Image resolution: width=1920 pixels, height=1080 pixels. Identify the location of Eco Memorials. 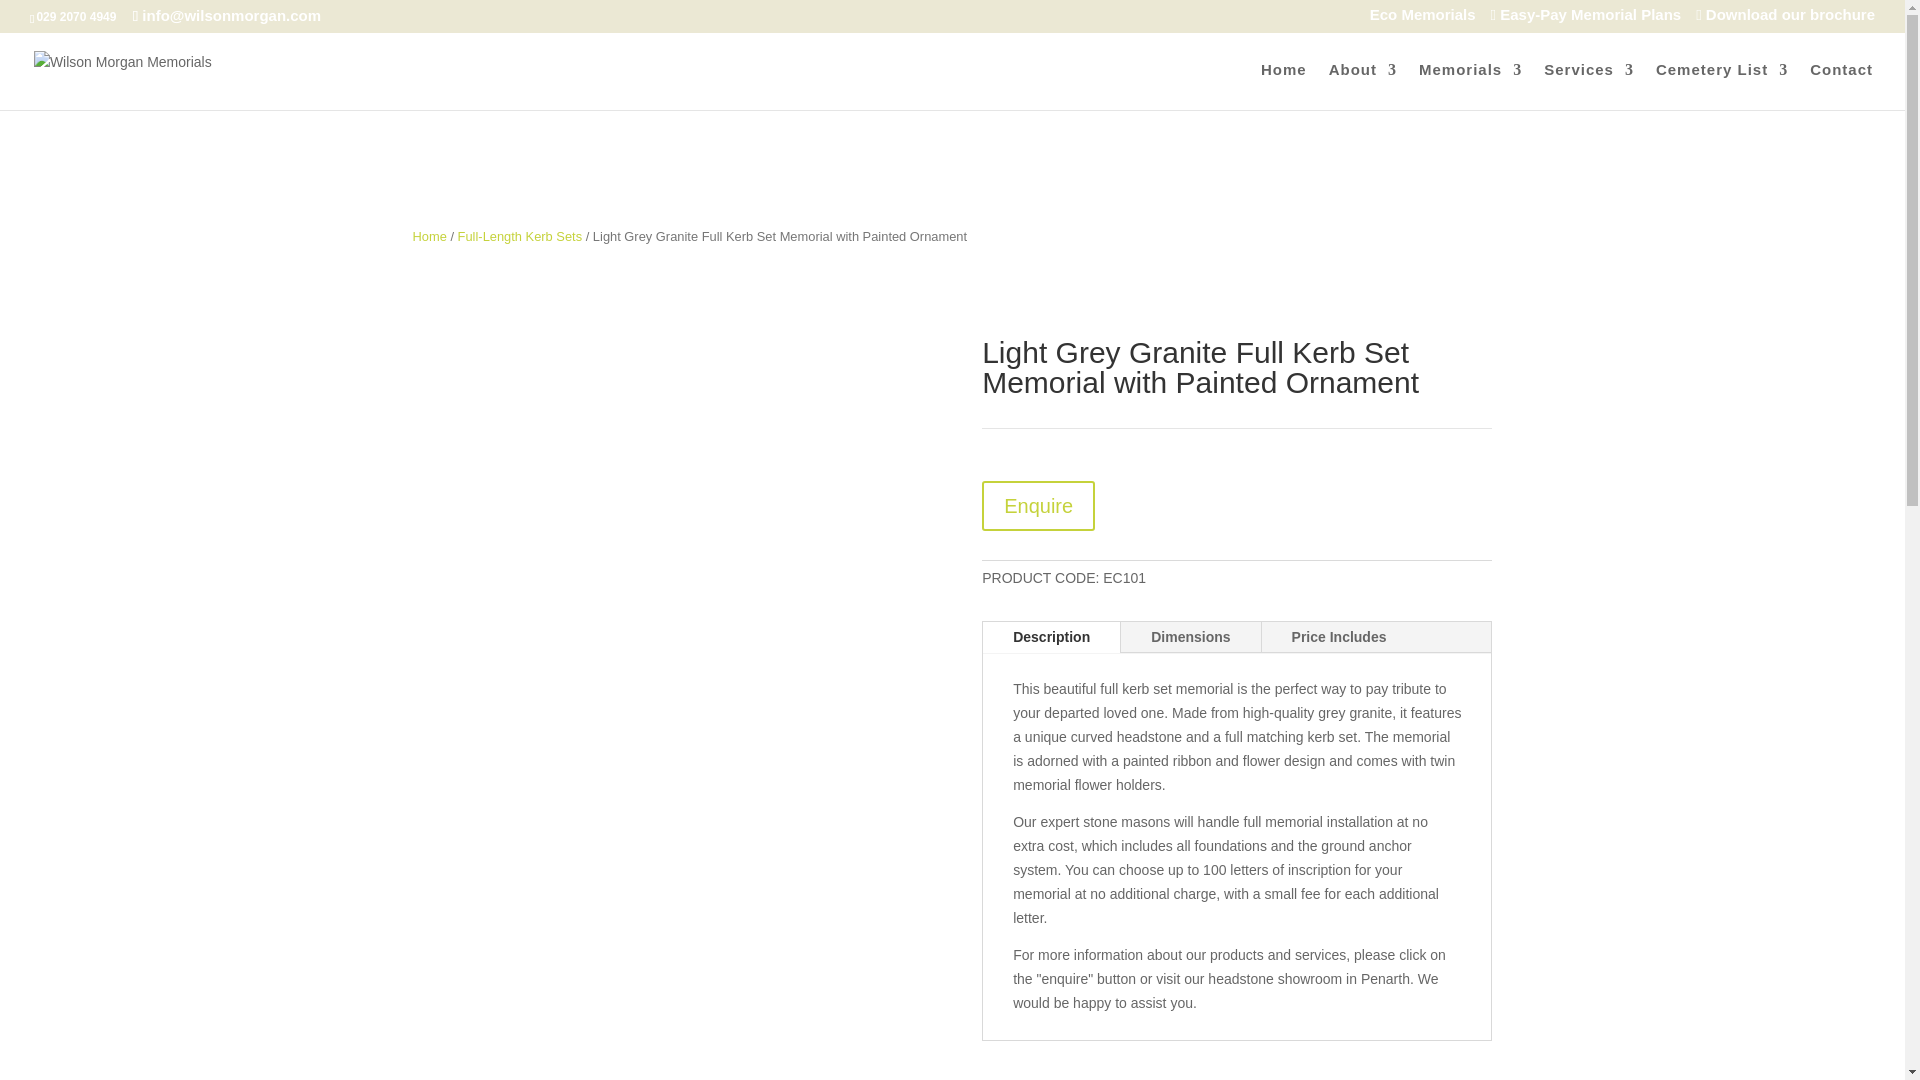
(1412, 20).